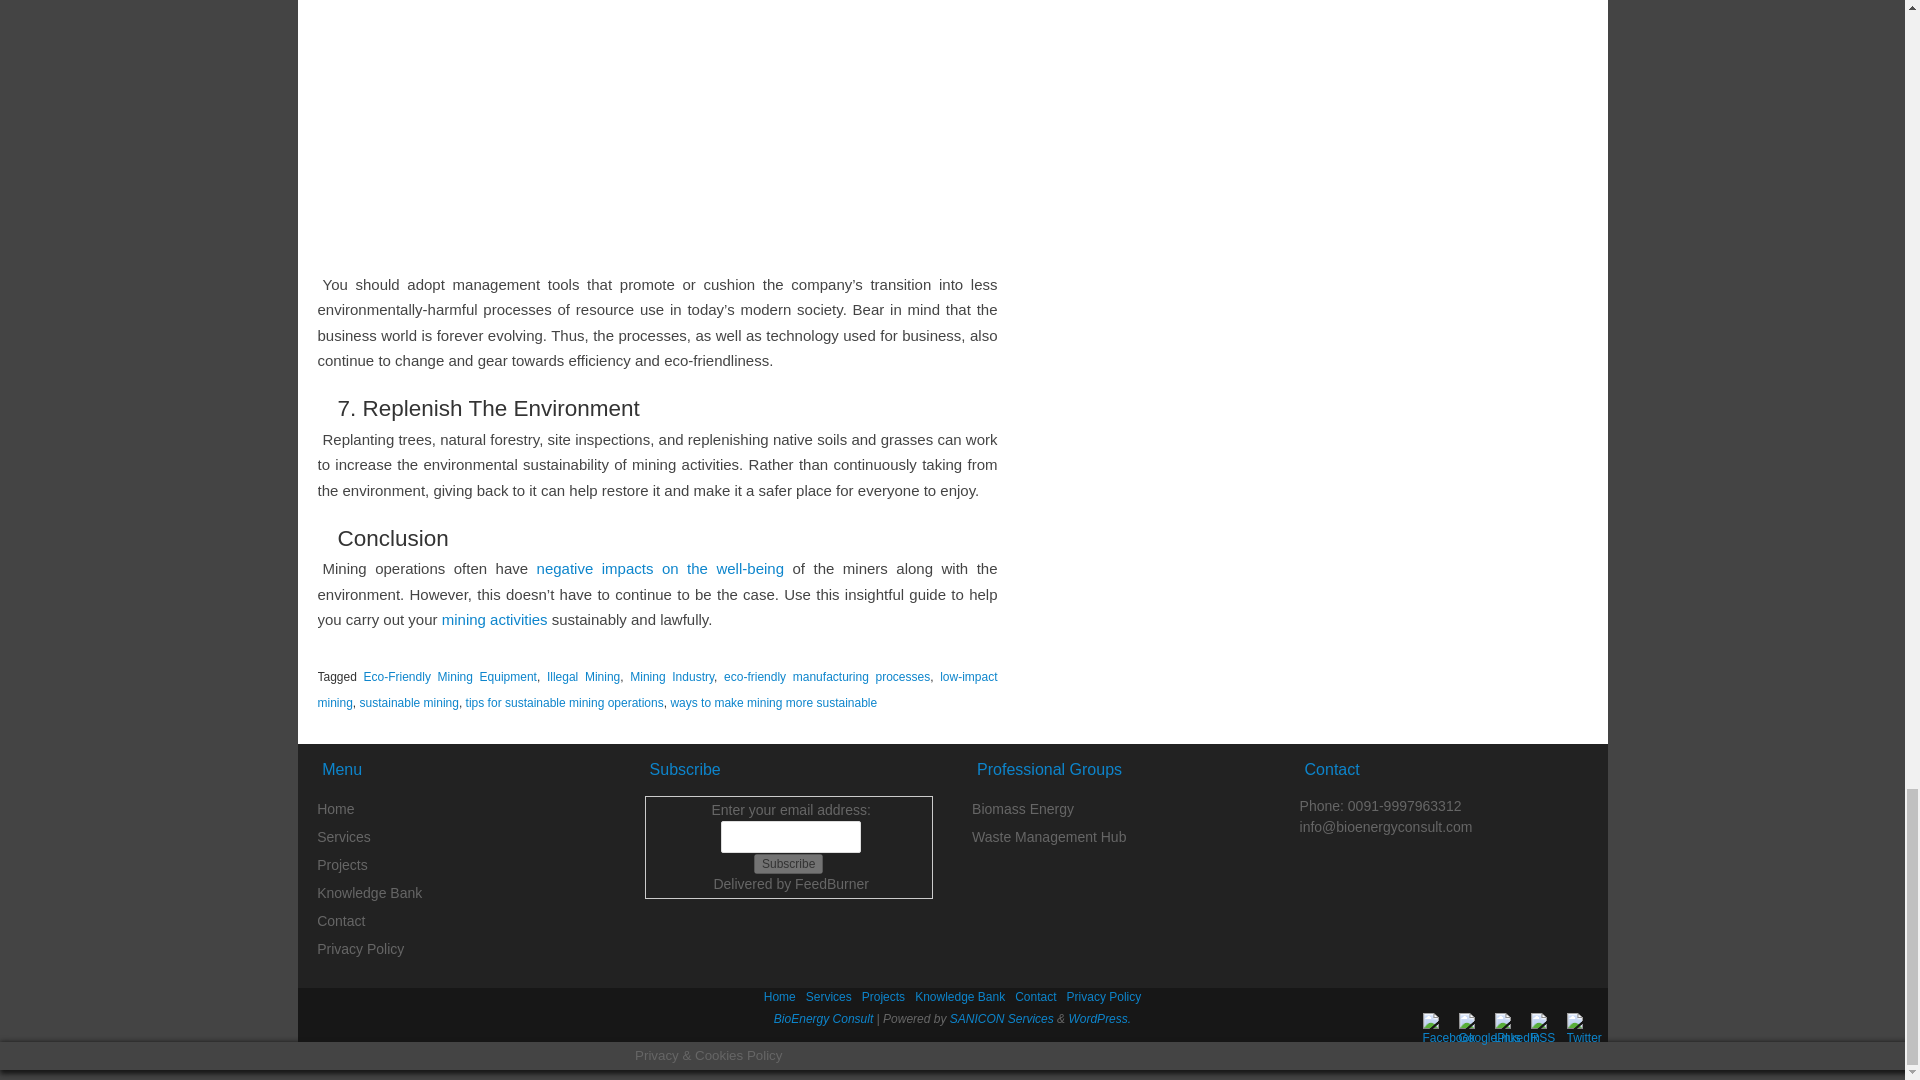  What do you see at coordinates (494, 619) in the screenshot?
I see `mining activities` at bounding box center [494, 619].